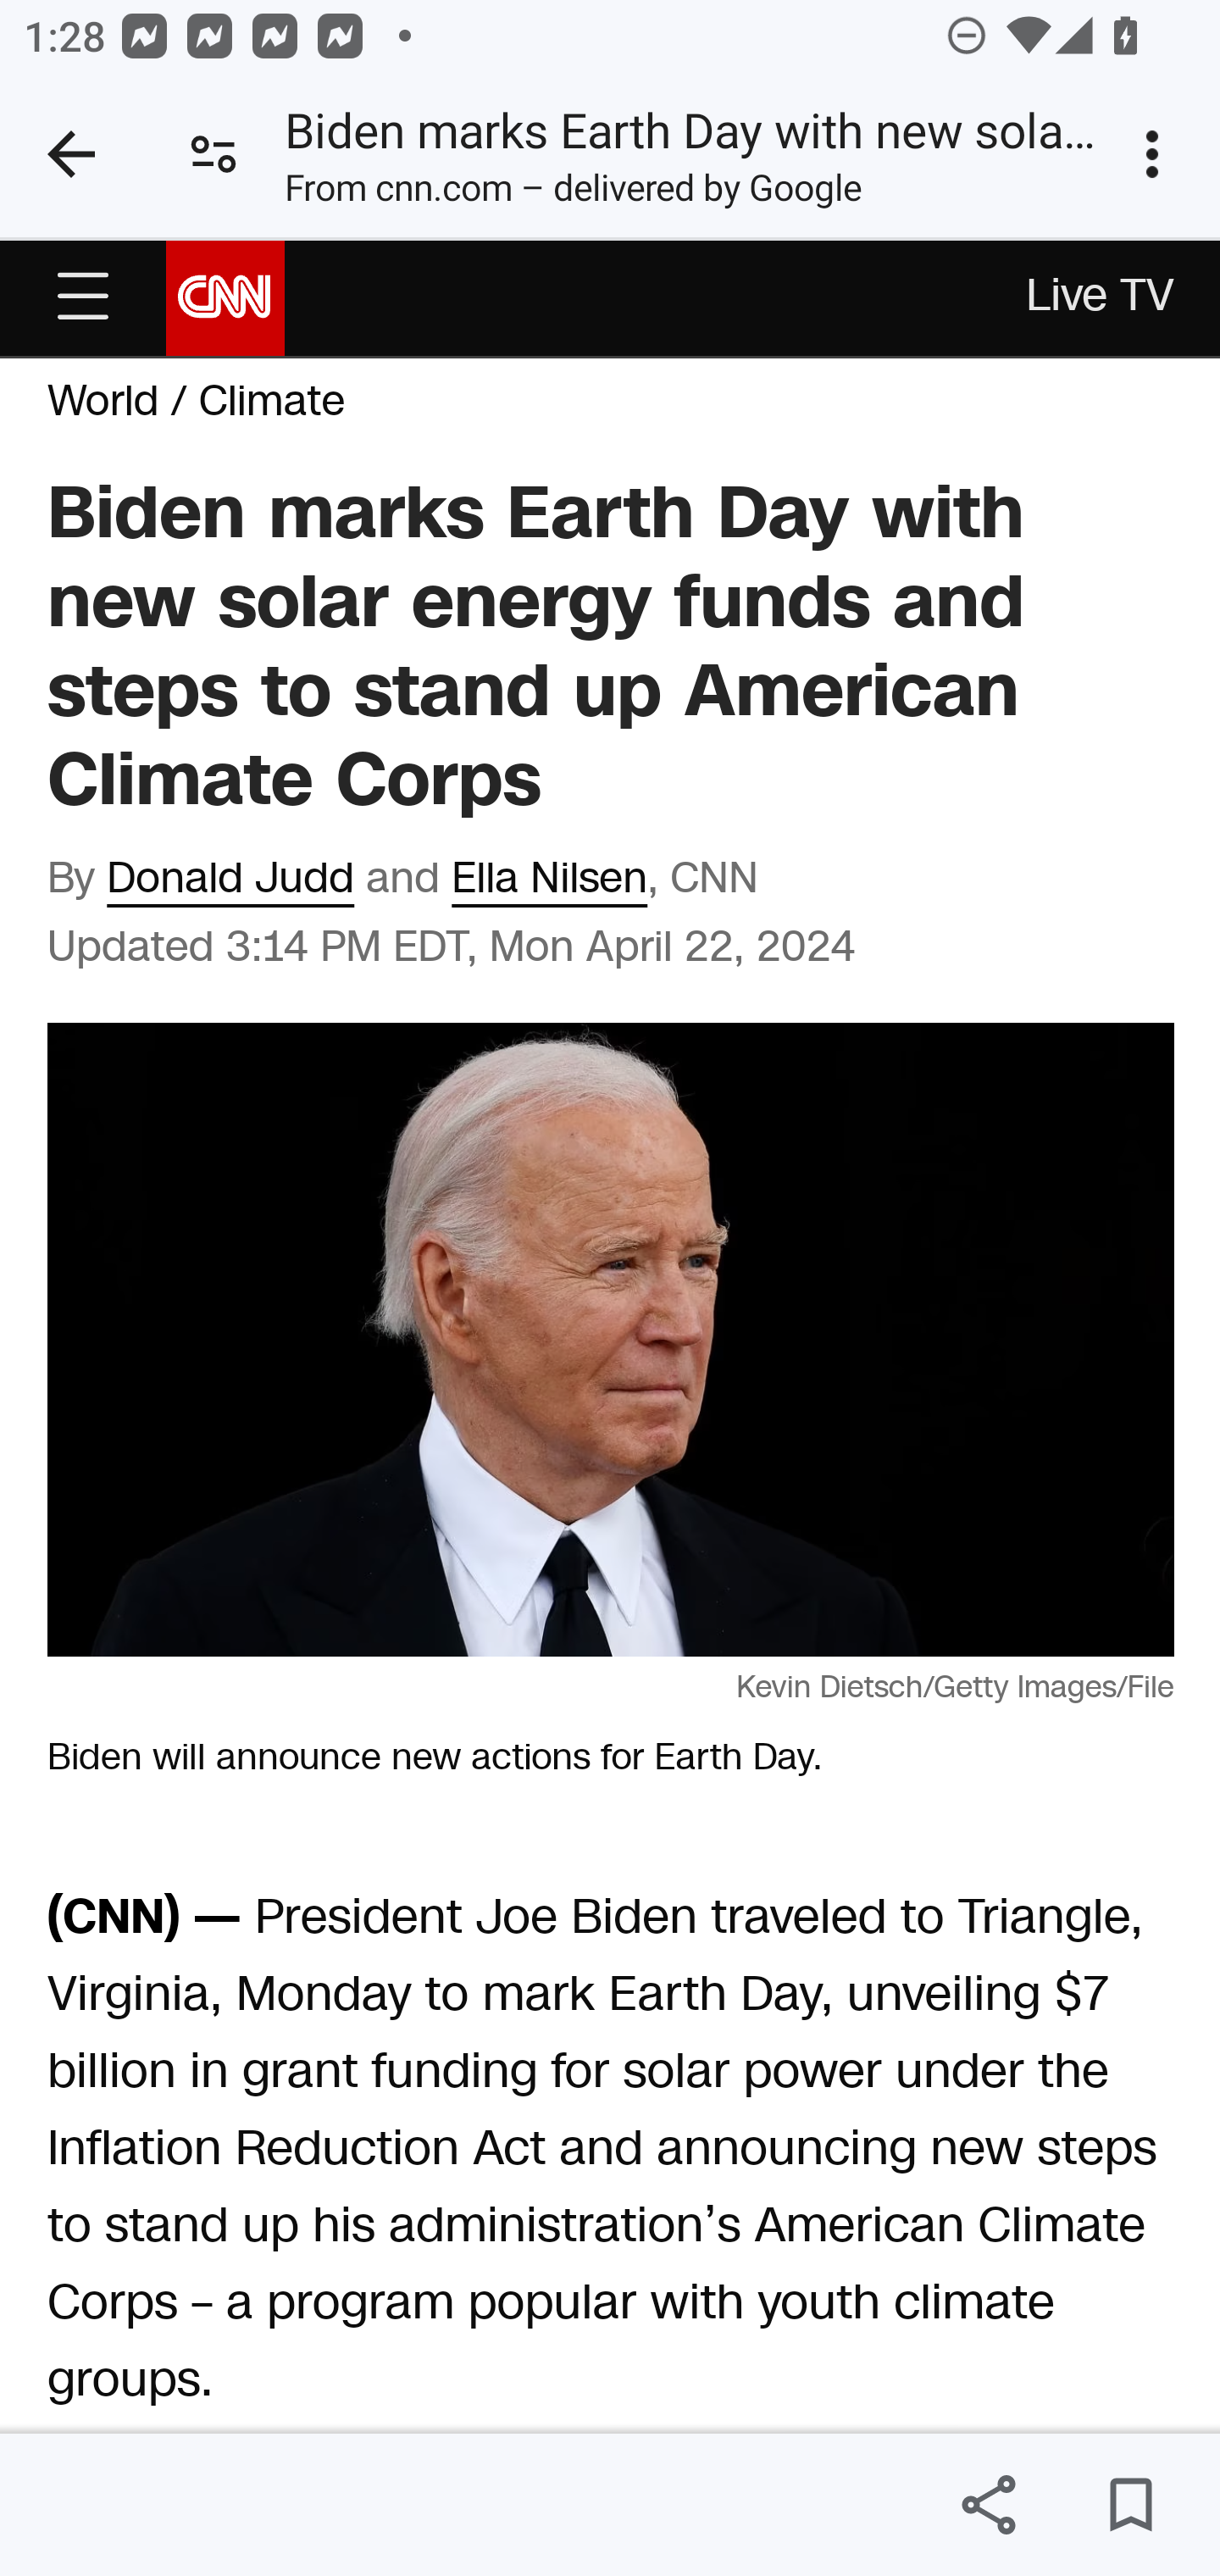 The width and height of the screenshot is (1220, 2576). Describe the element at coordinates (988, 2505) in the screenshot. I see `Share` at that location.